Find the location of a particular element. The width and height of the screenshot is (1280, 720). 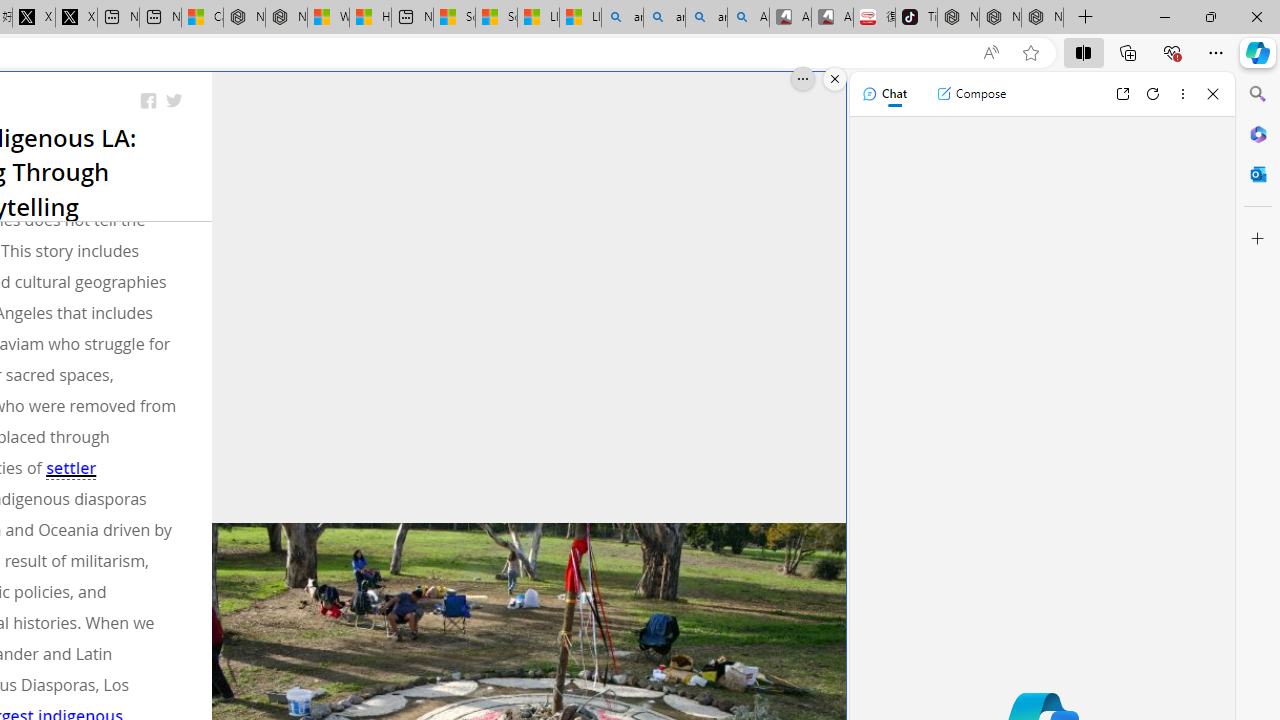

Compose is located at coordinates (971, 94).